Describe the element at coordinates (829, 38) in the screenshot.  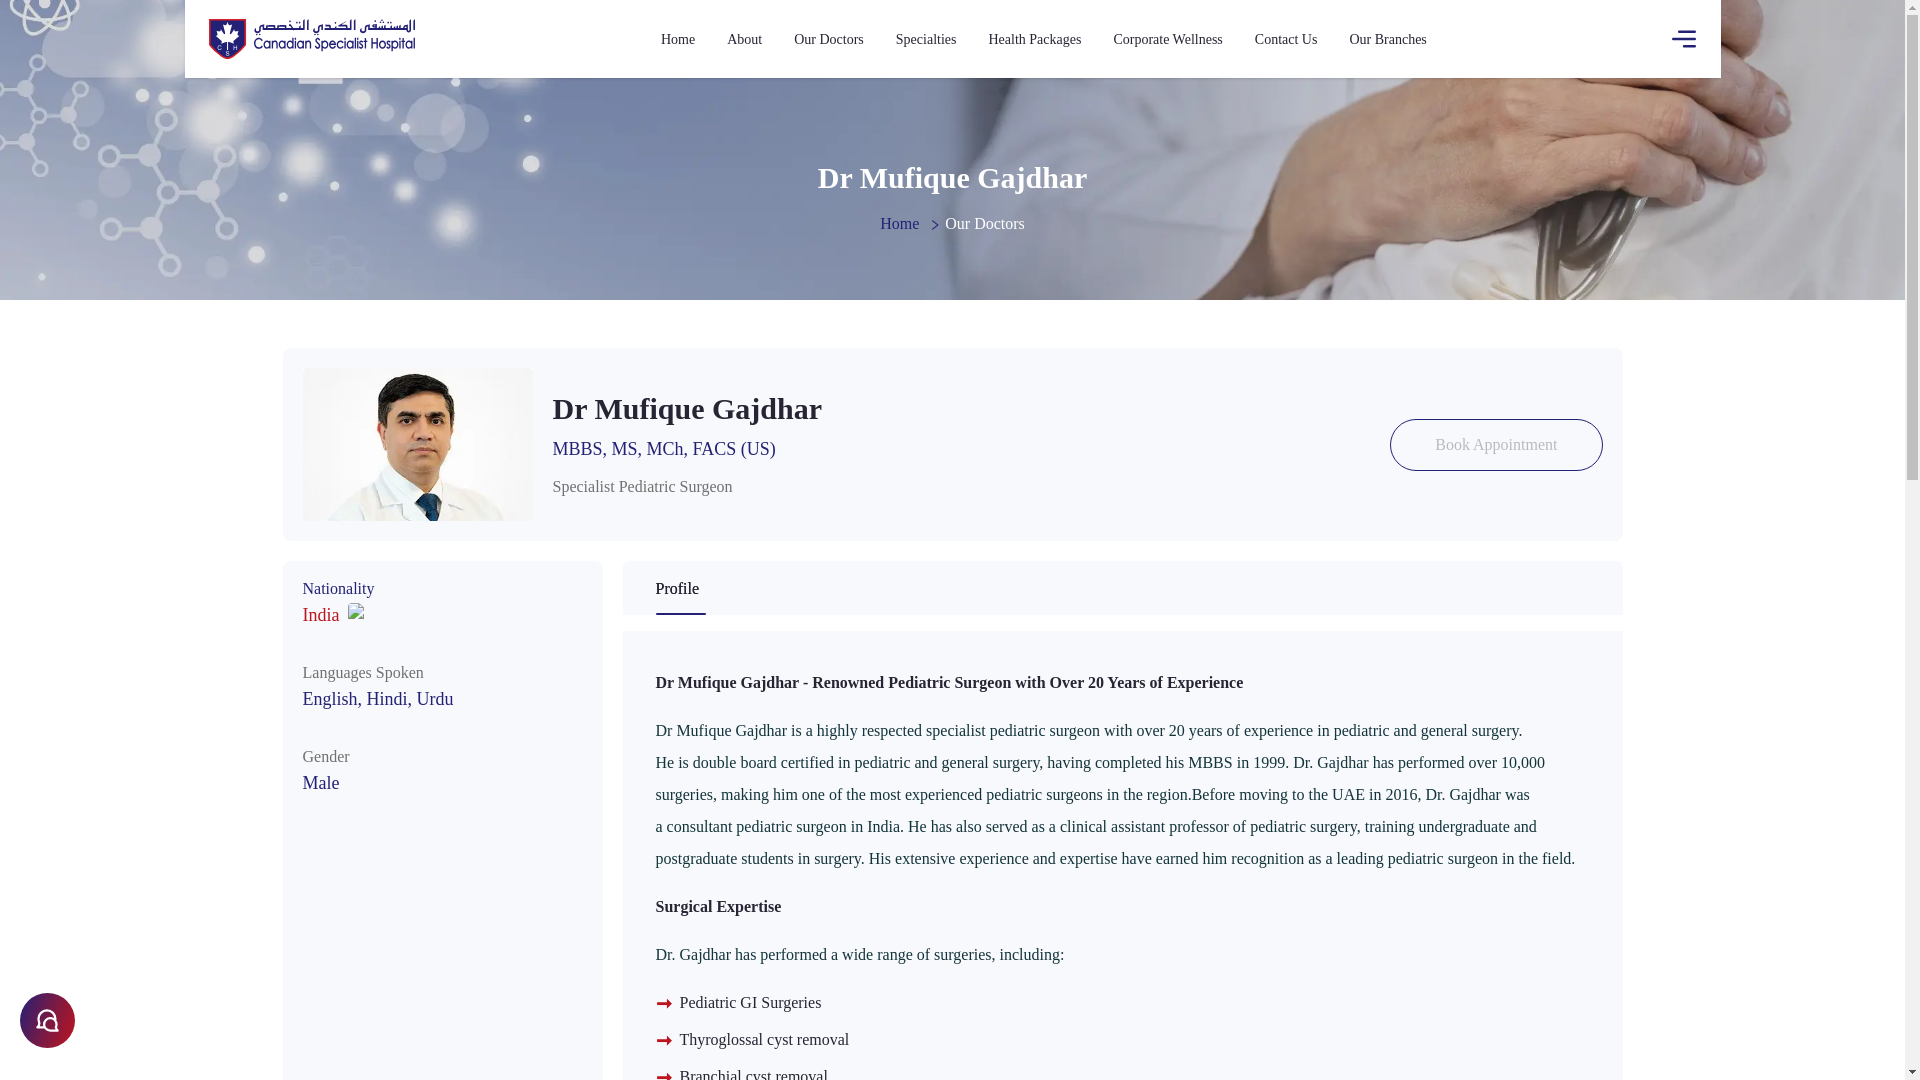
I see `Our Doctors` at that location.